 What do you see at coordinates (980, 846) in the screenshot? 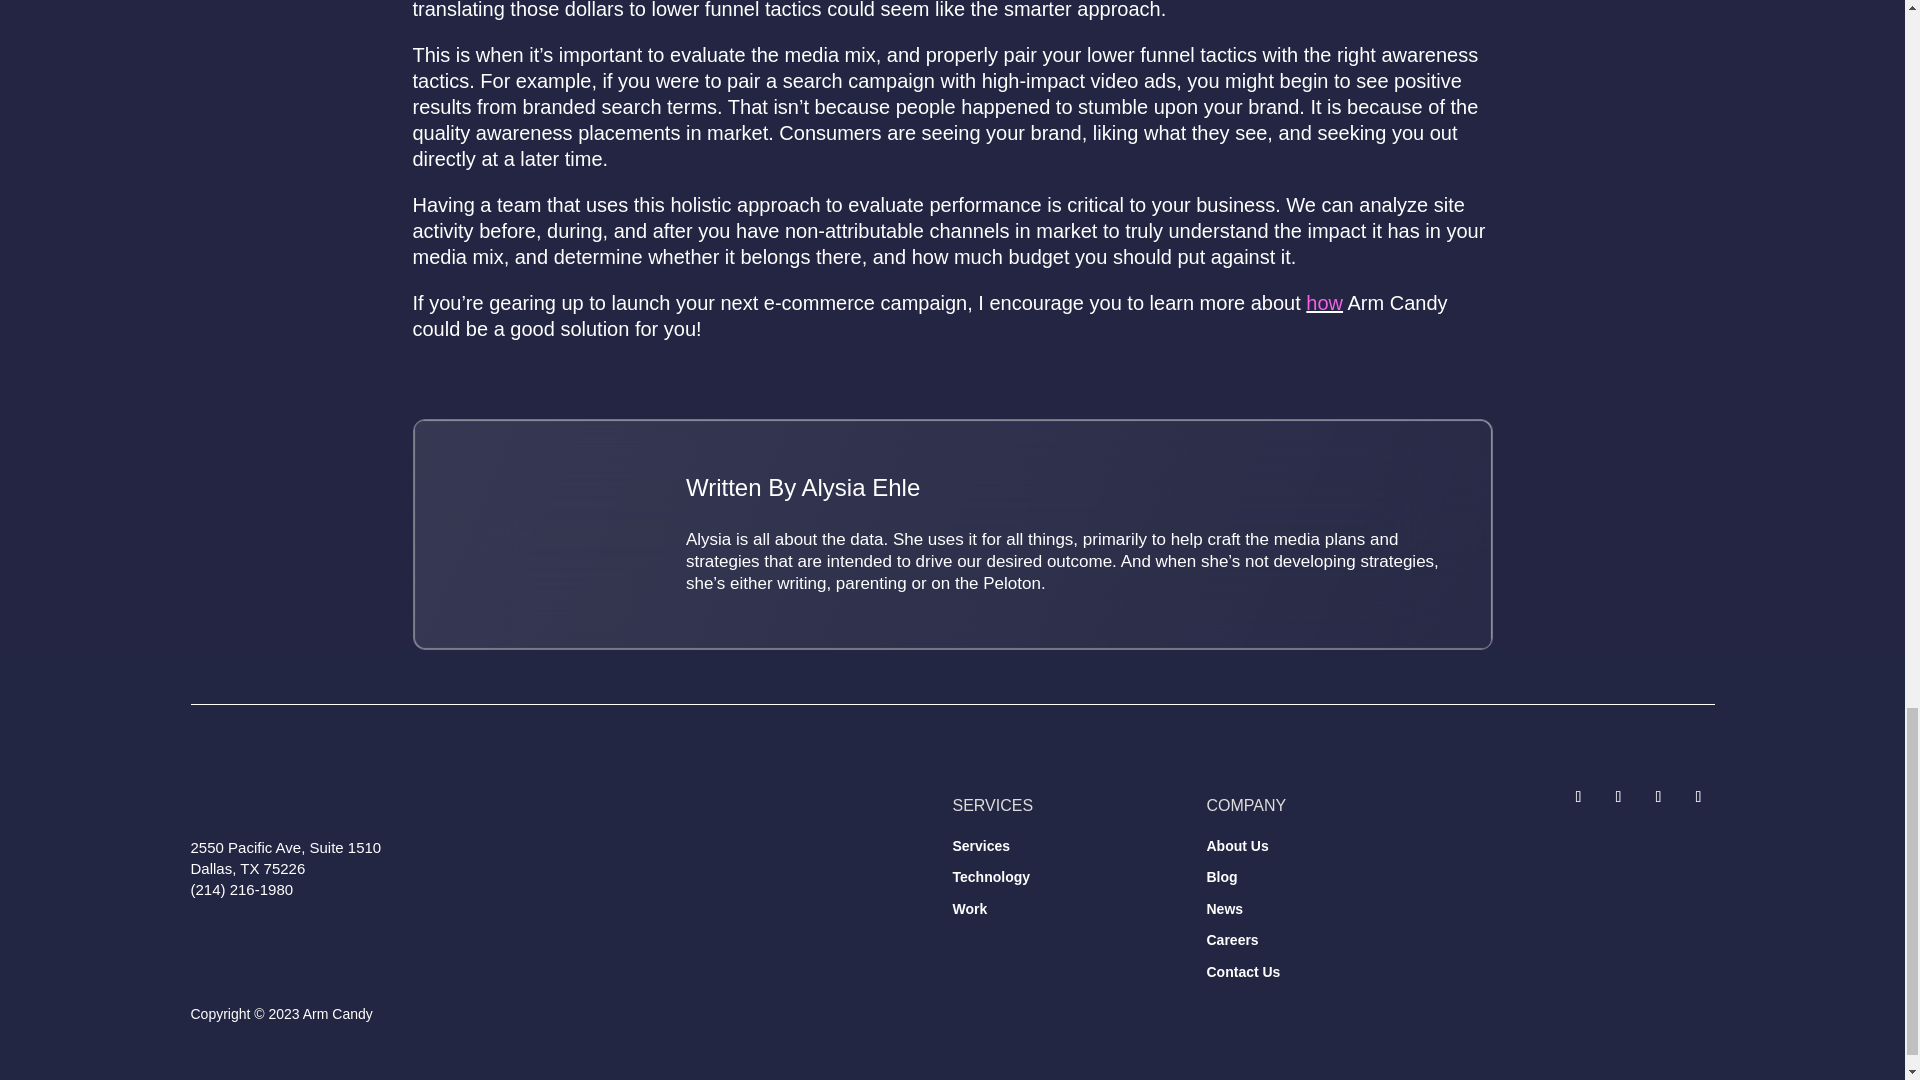
I see `Services` at bounding box center [980, 846].